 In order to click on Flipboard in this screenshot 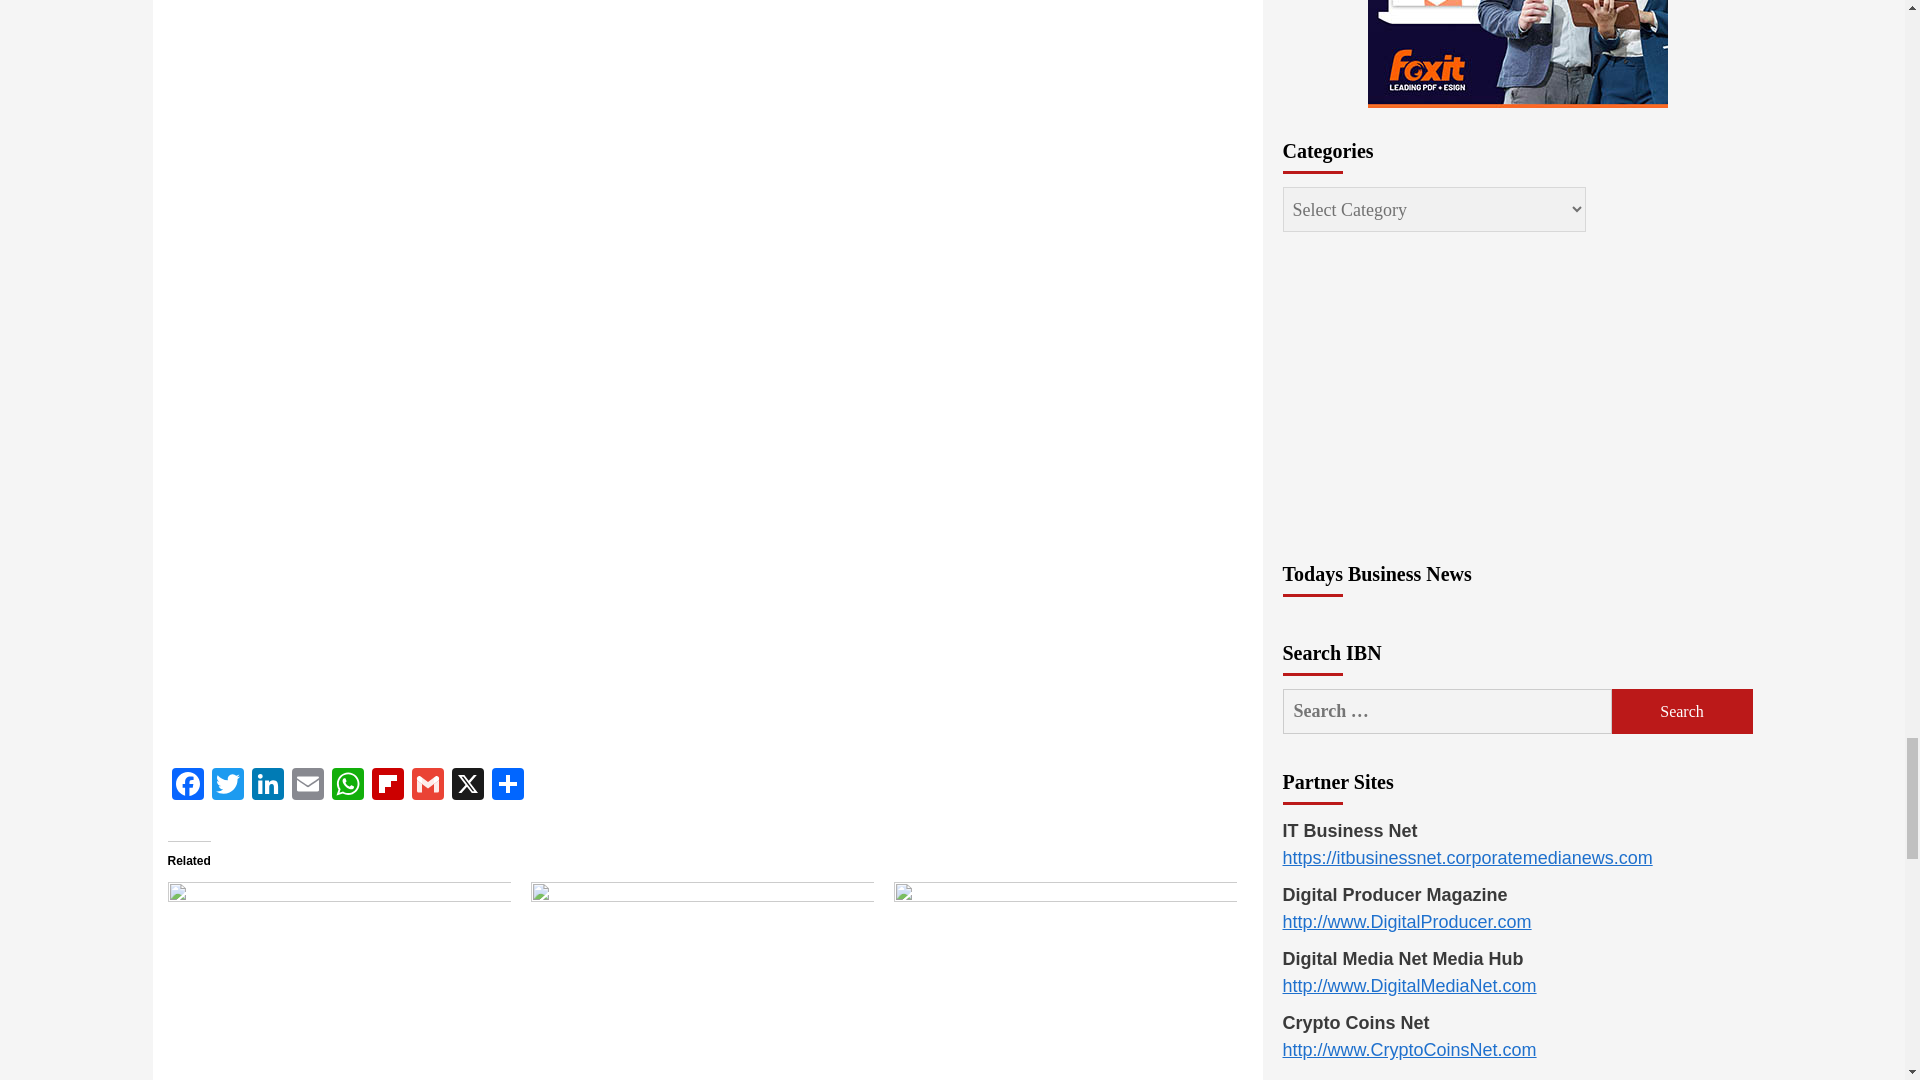, I will do `click(388, 786)`.